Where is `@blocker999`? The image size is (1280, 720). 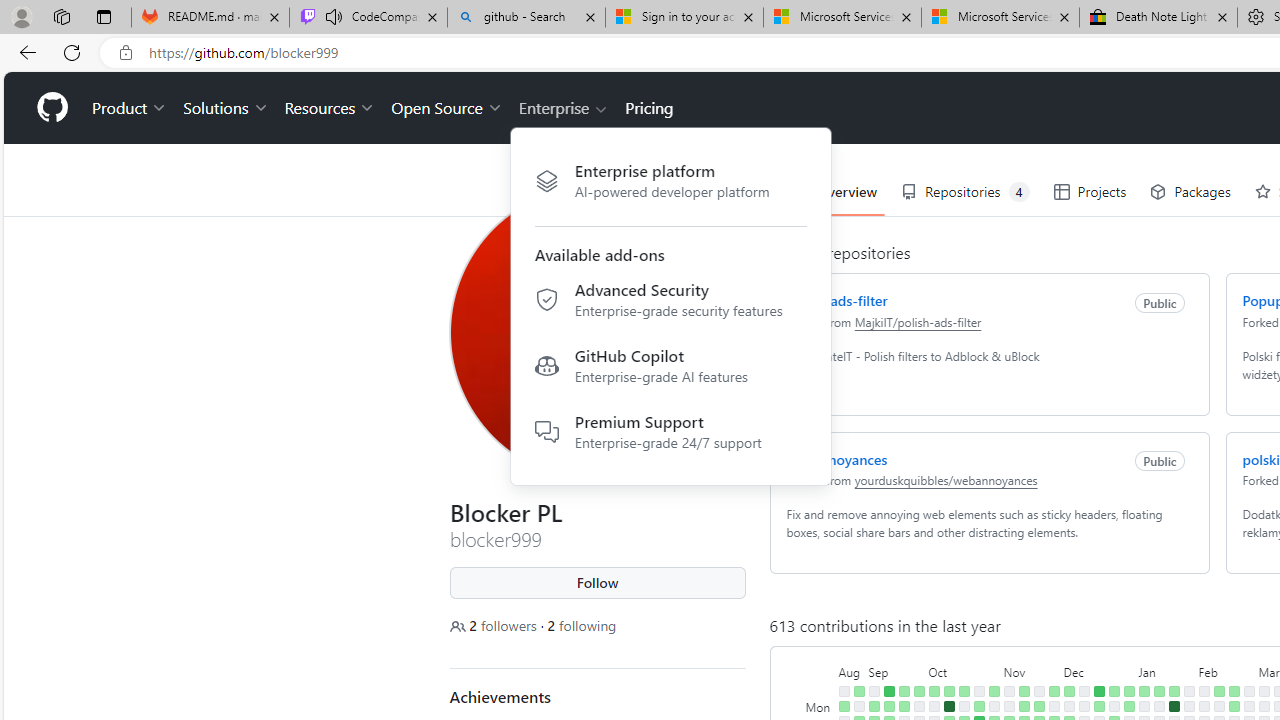 @blocker999 is located at coordinates (466, 96).